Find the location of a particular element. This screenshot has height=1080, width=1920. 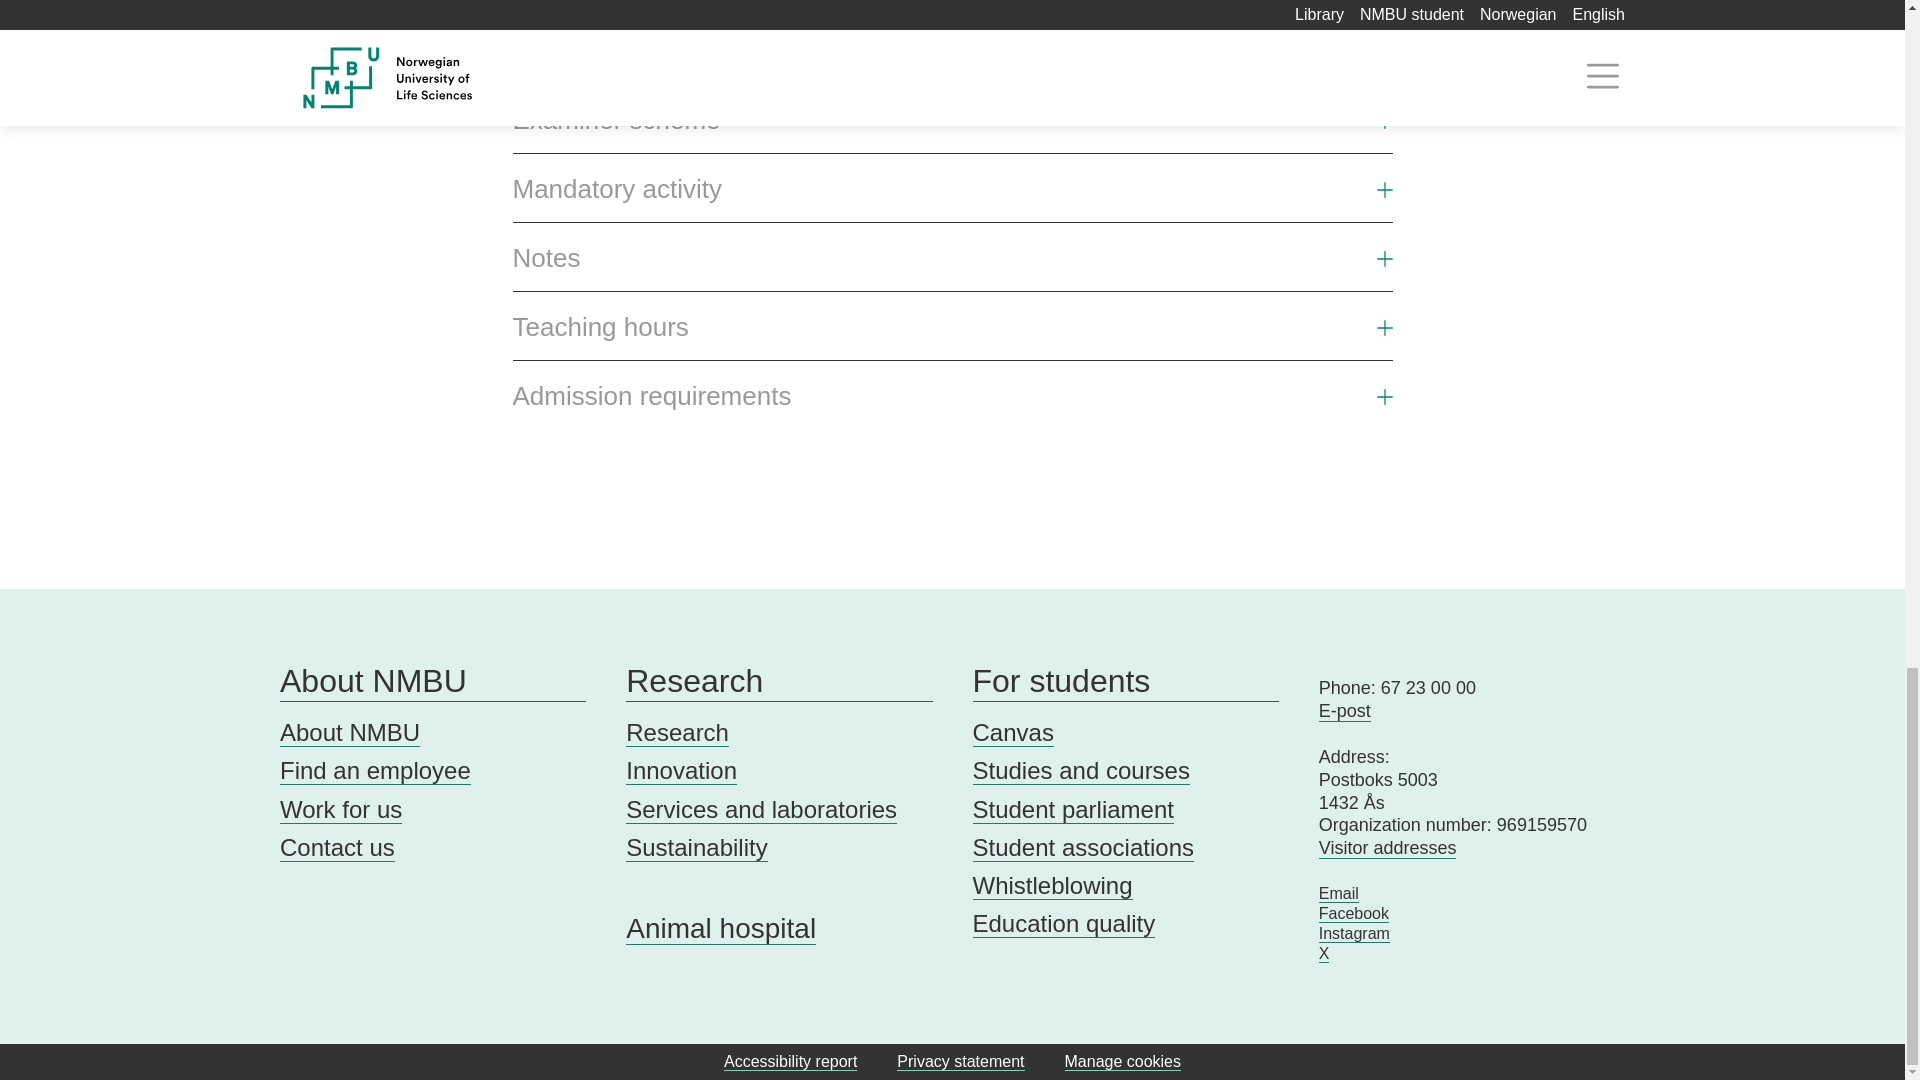

Contact us is located at coordinates (338, 847).